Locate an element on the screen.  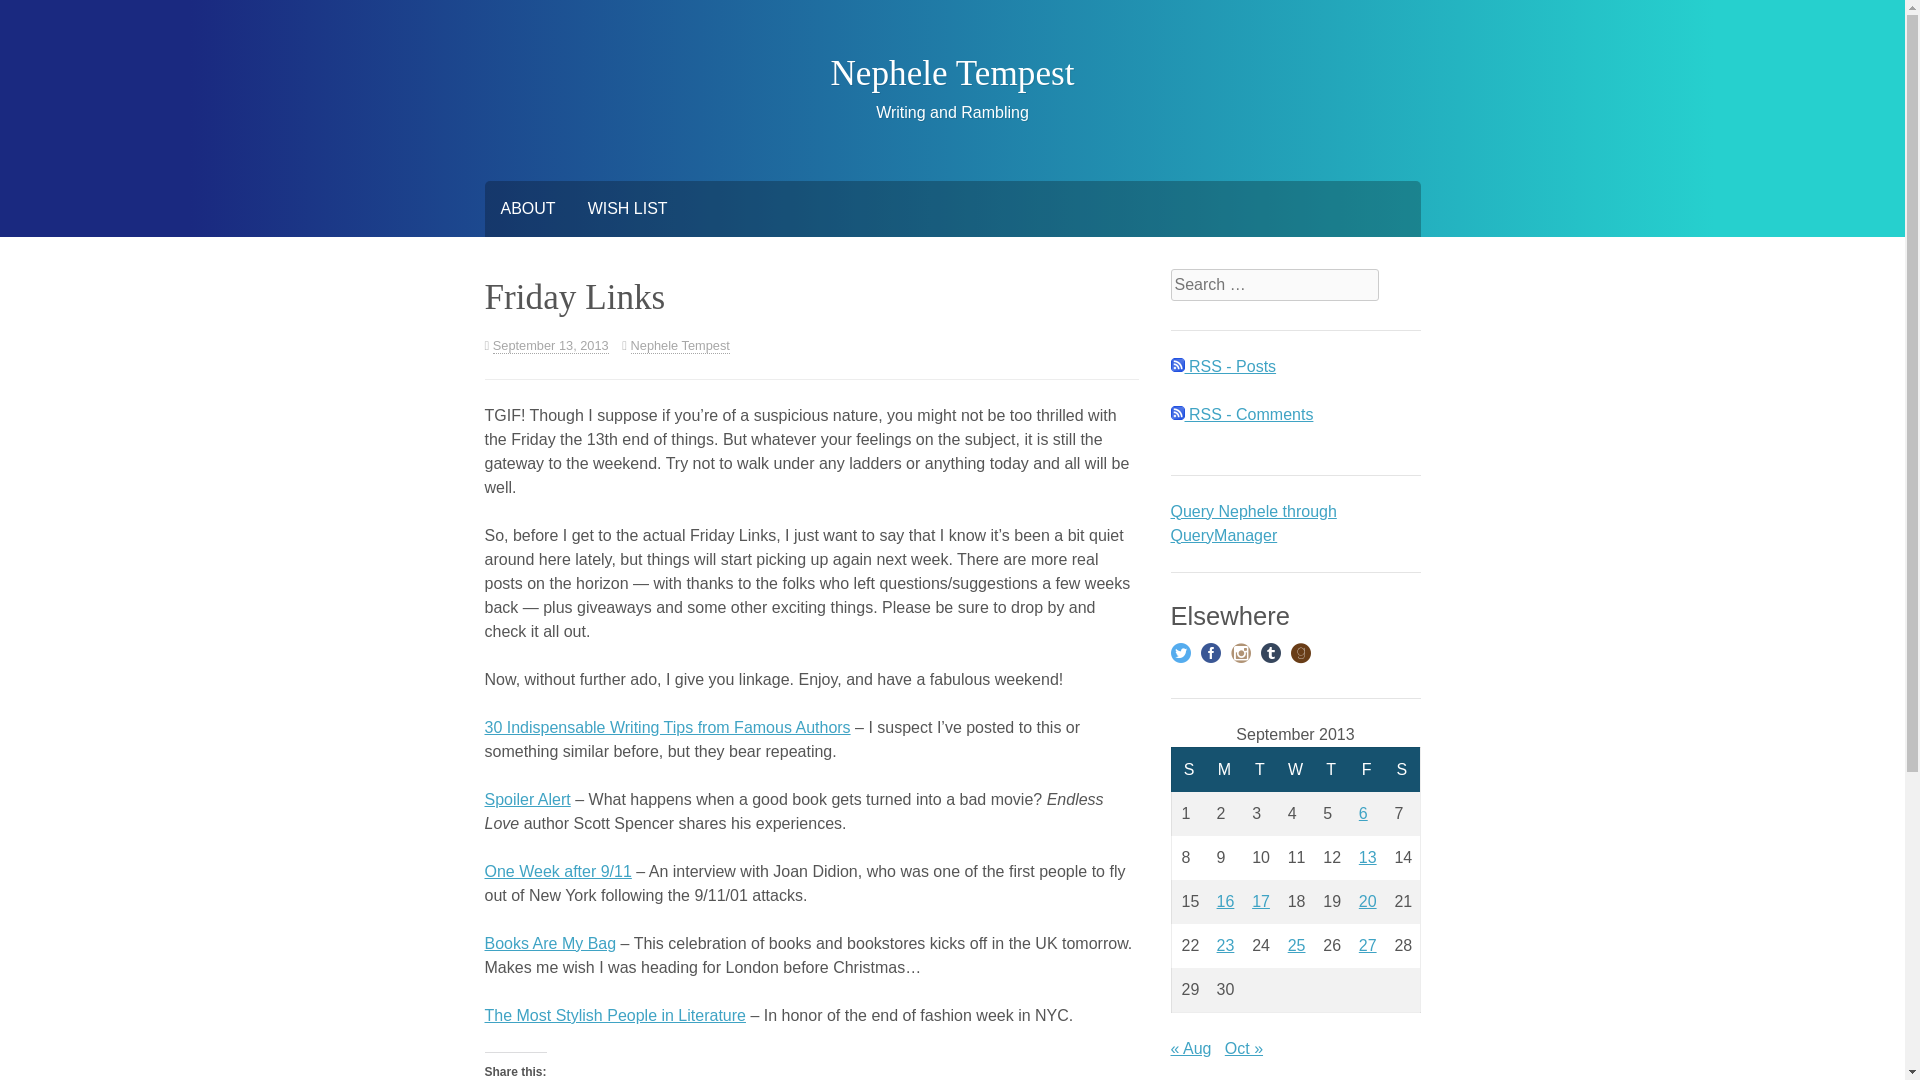
September 13, 2013 is located at coordinates (550, 346).